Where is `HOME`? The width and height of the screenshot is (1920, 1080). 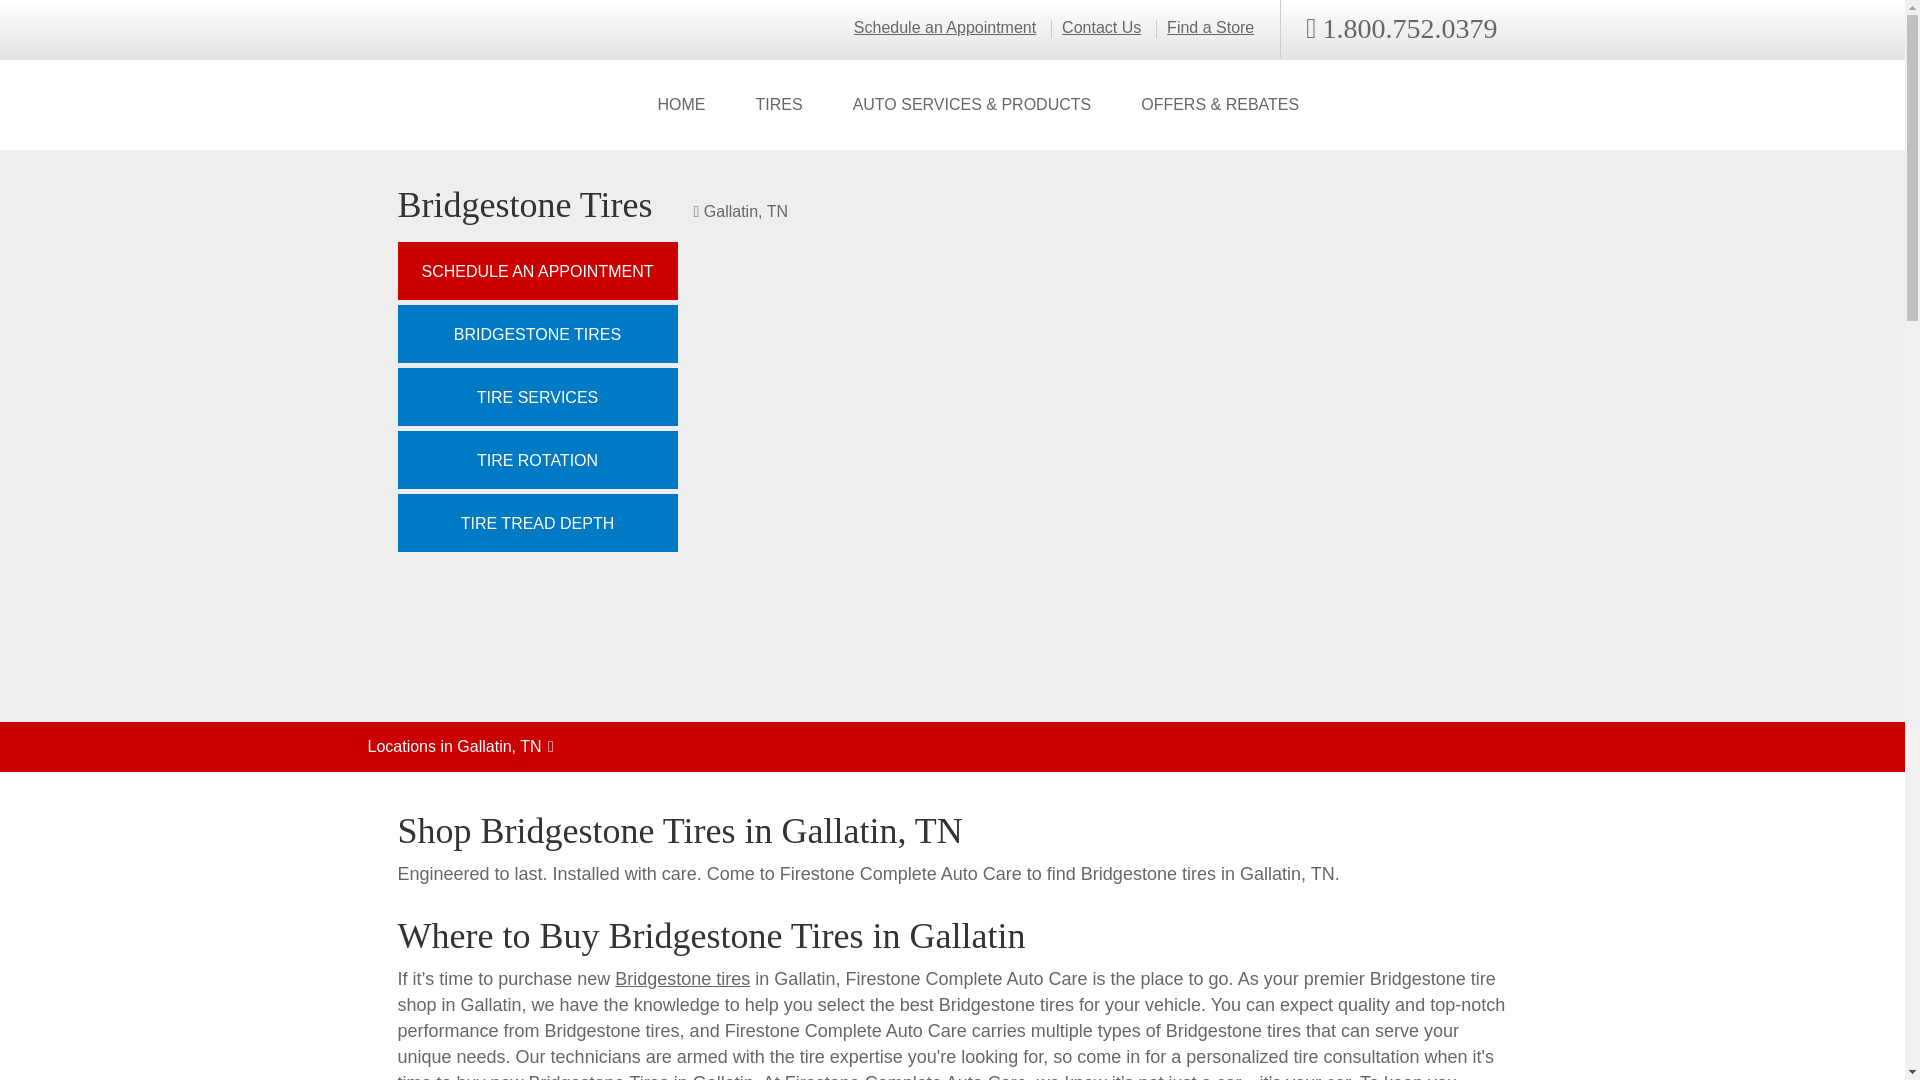
HOME is located at coordinates (680, 105).